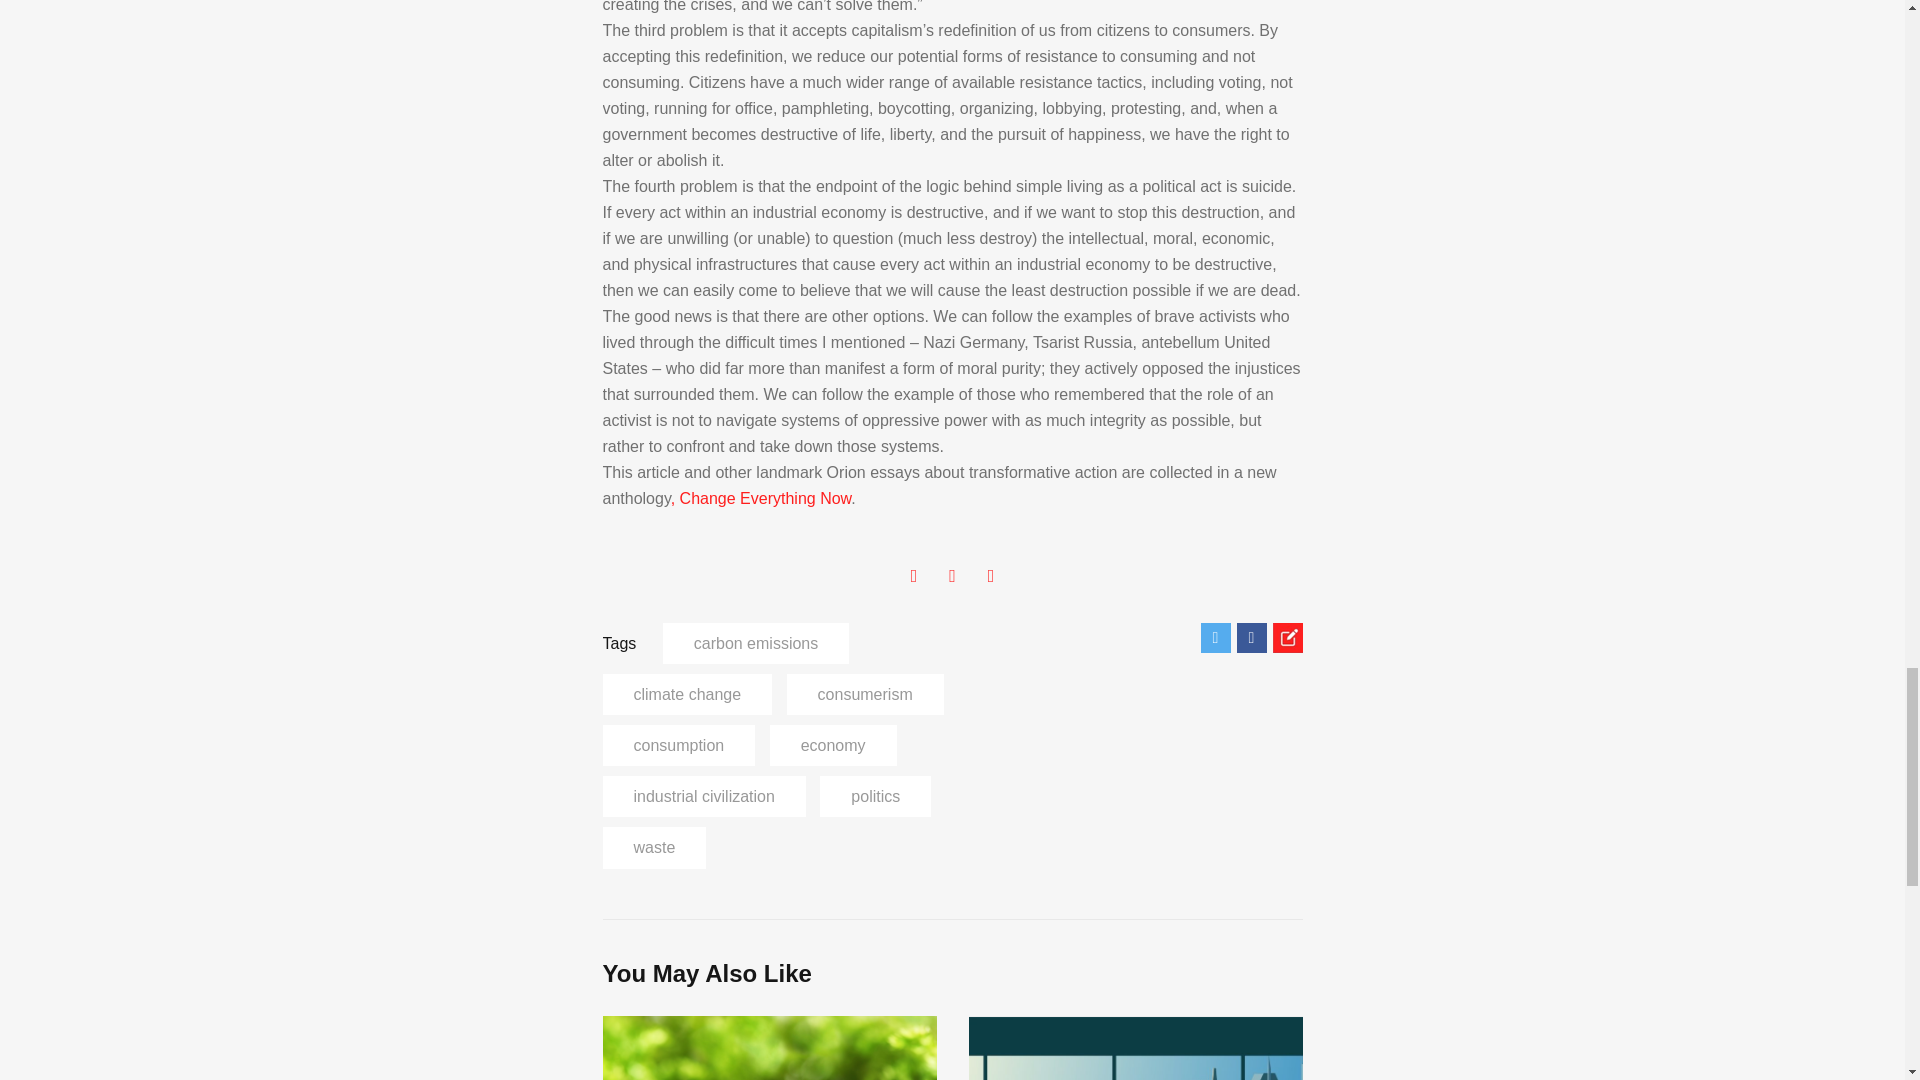  What do you see at coordinates (1250, 638) in the screenshot?
I see `Share on Facebook` at bounding box center [1250, 638].